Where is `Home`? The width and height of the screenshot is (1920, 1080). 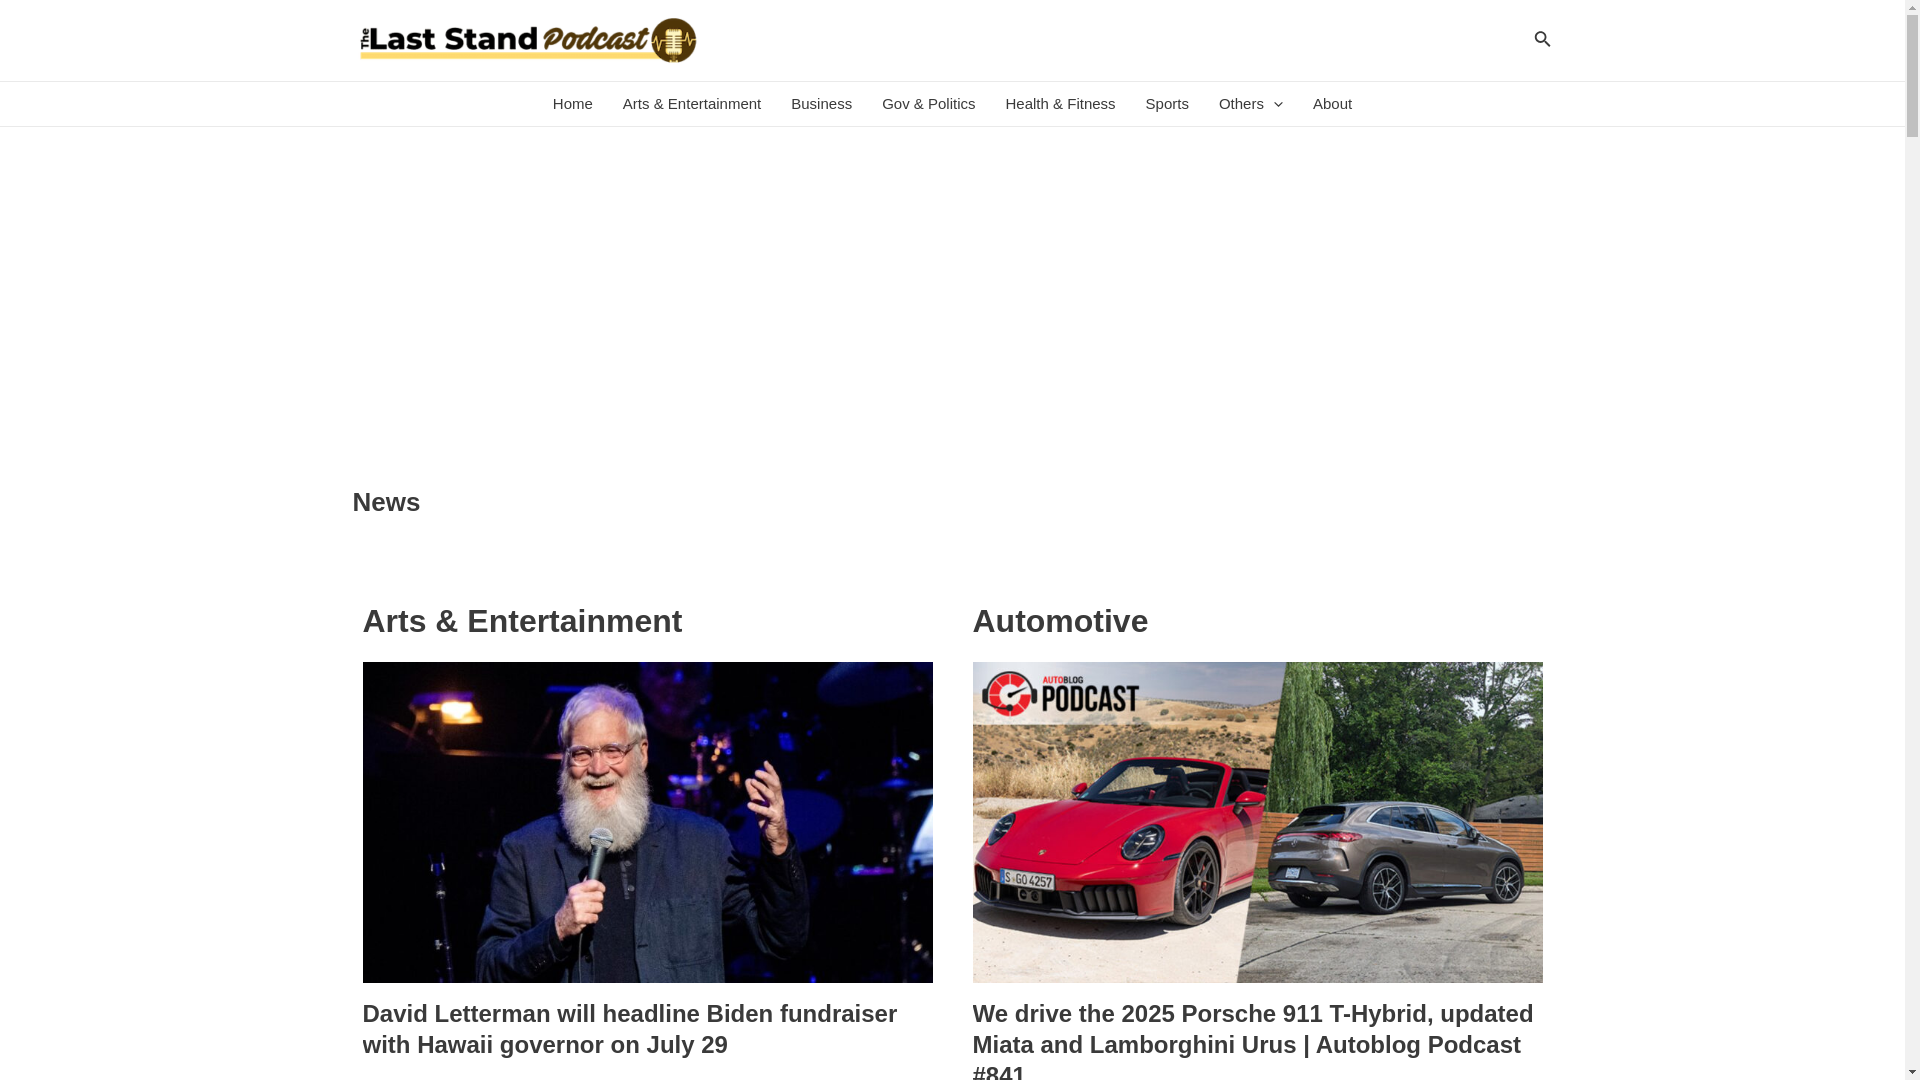 Home is located at coordinates (572, 104).